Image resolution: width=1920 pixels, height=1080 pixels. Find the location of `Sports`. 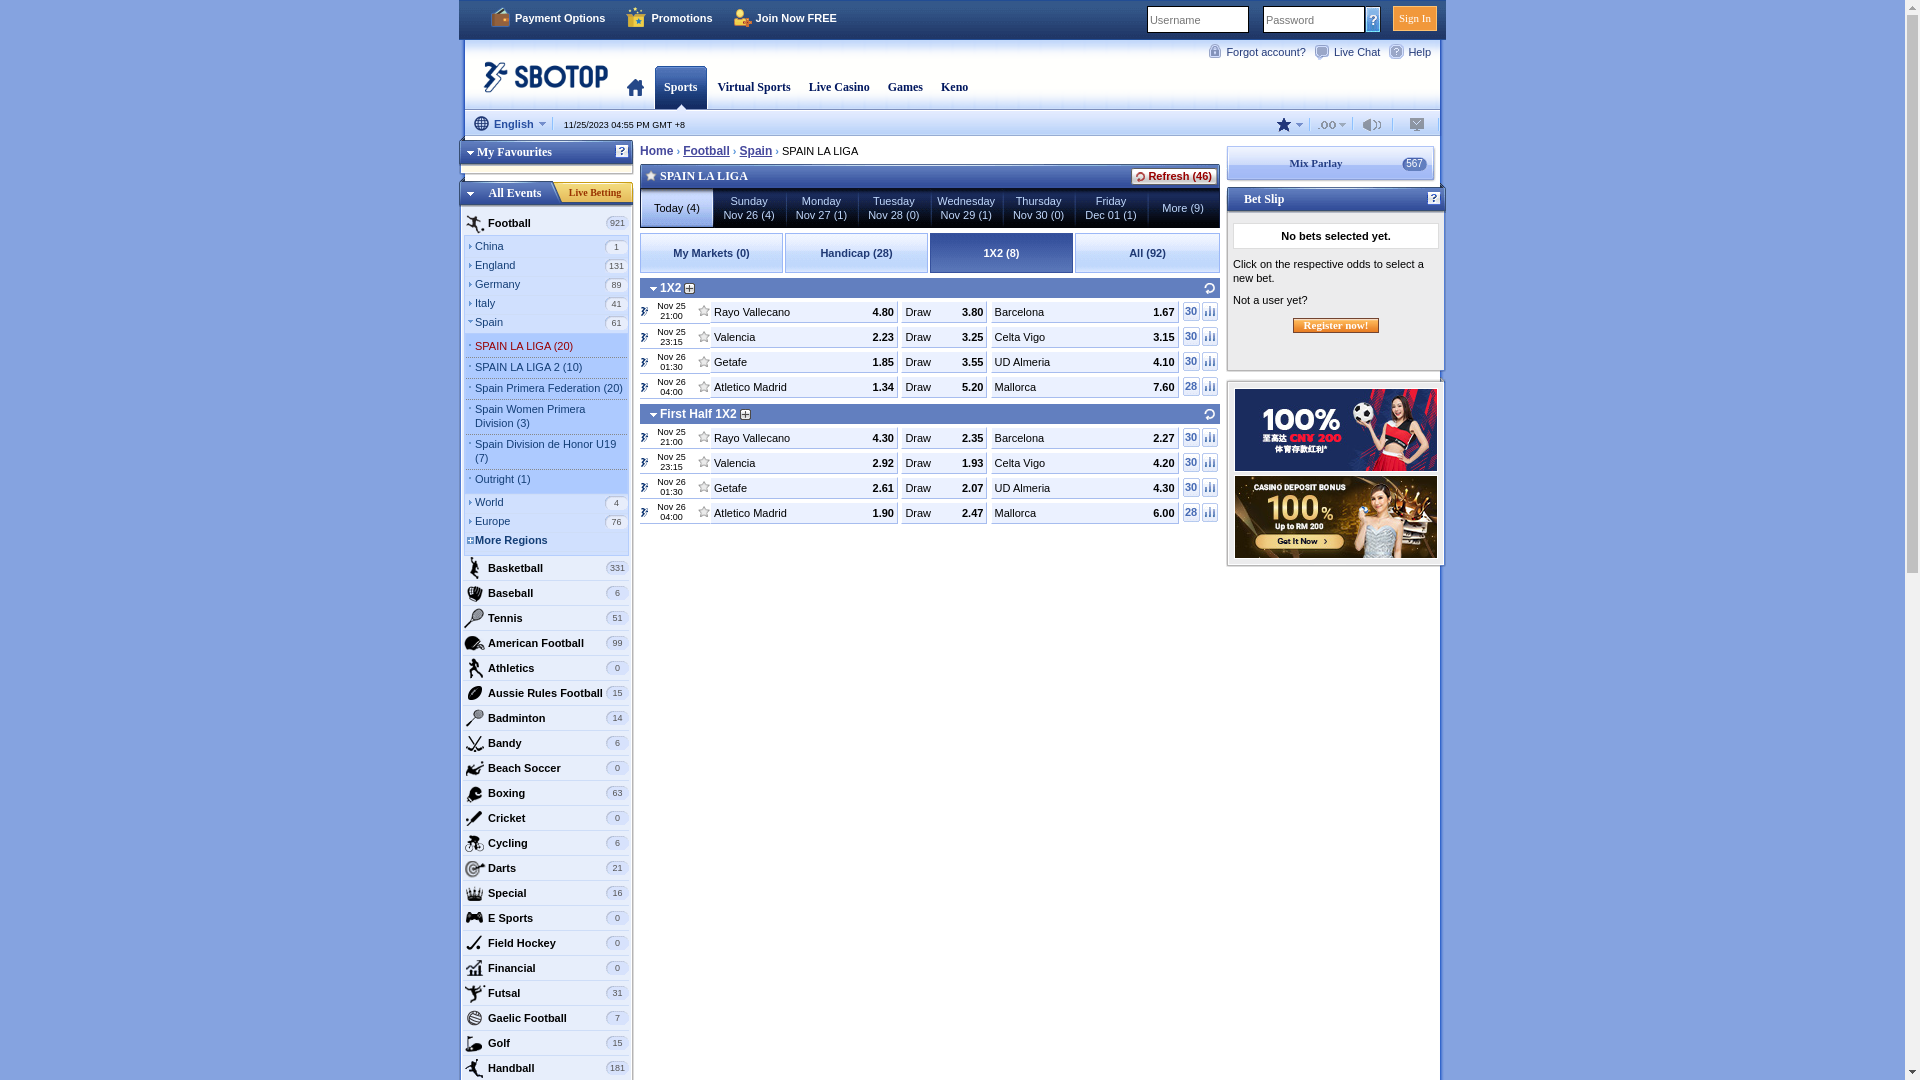

Sports is located at coordinates (680, 87).